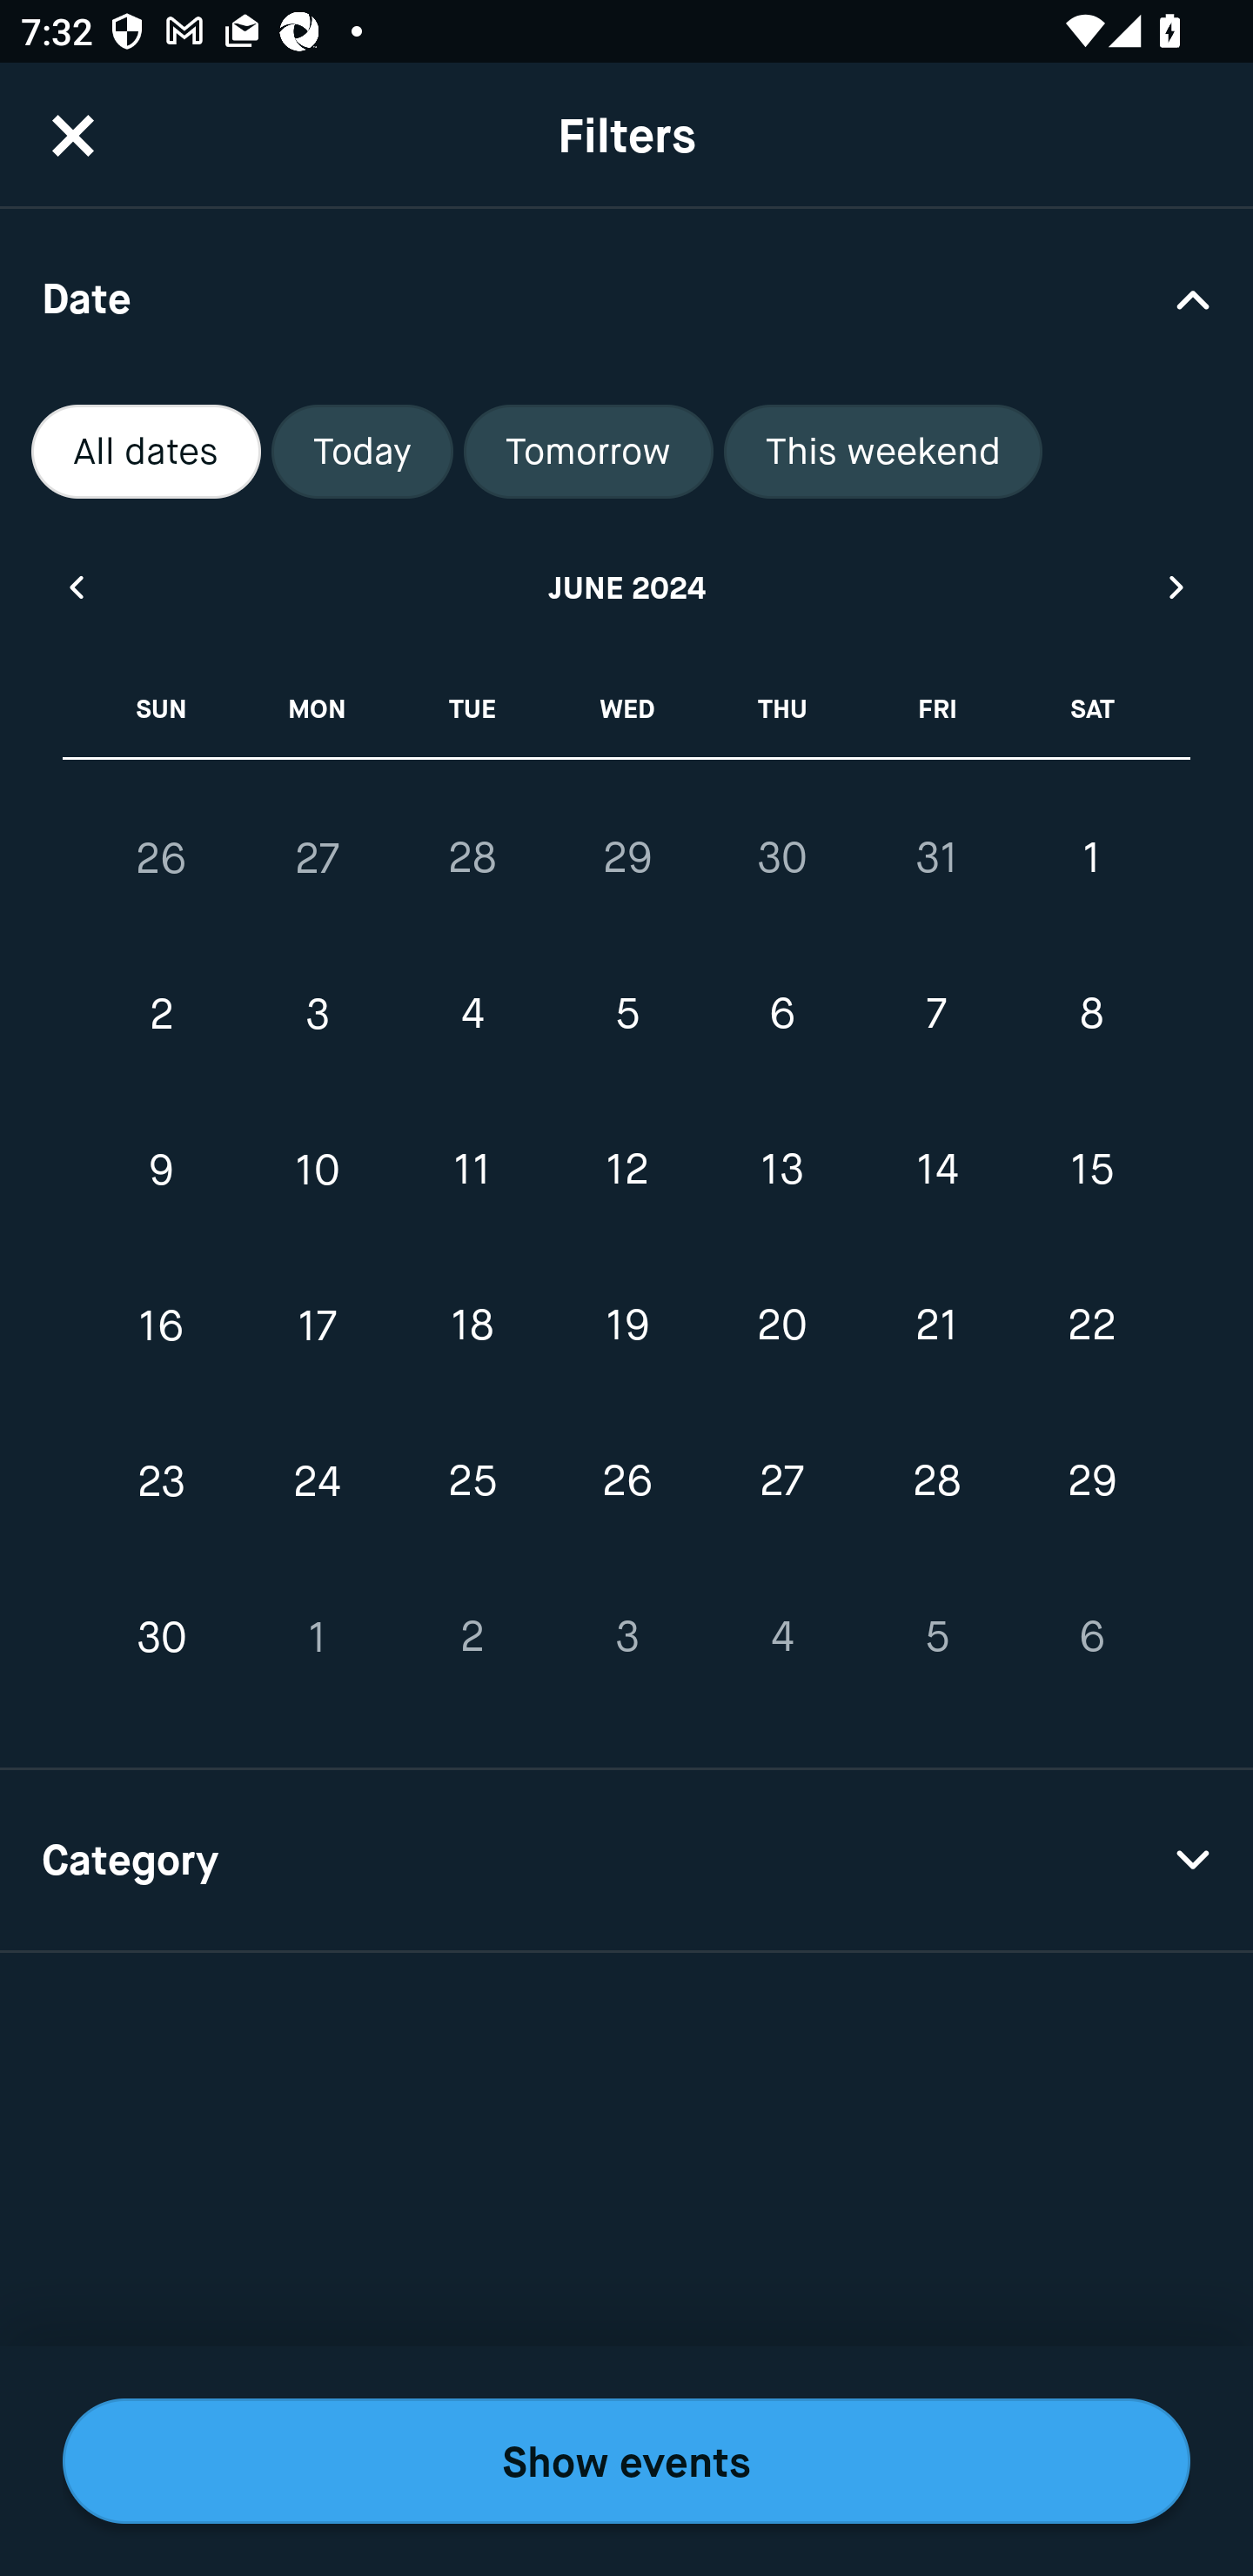 This screenshot has width=1253, height=2576. I want to click on 5, so click(936, 1636).